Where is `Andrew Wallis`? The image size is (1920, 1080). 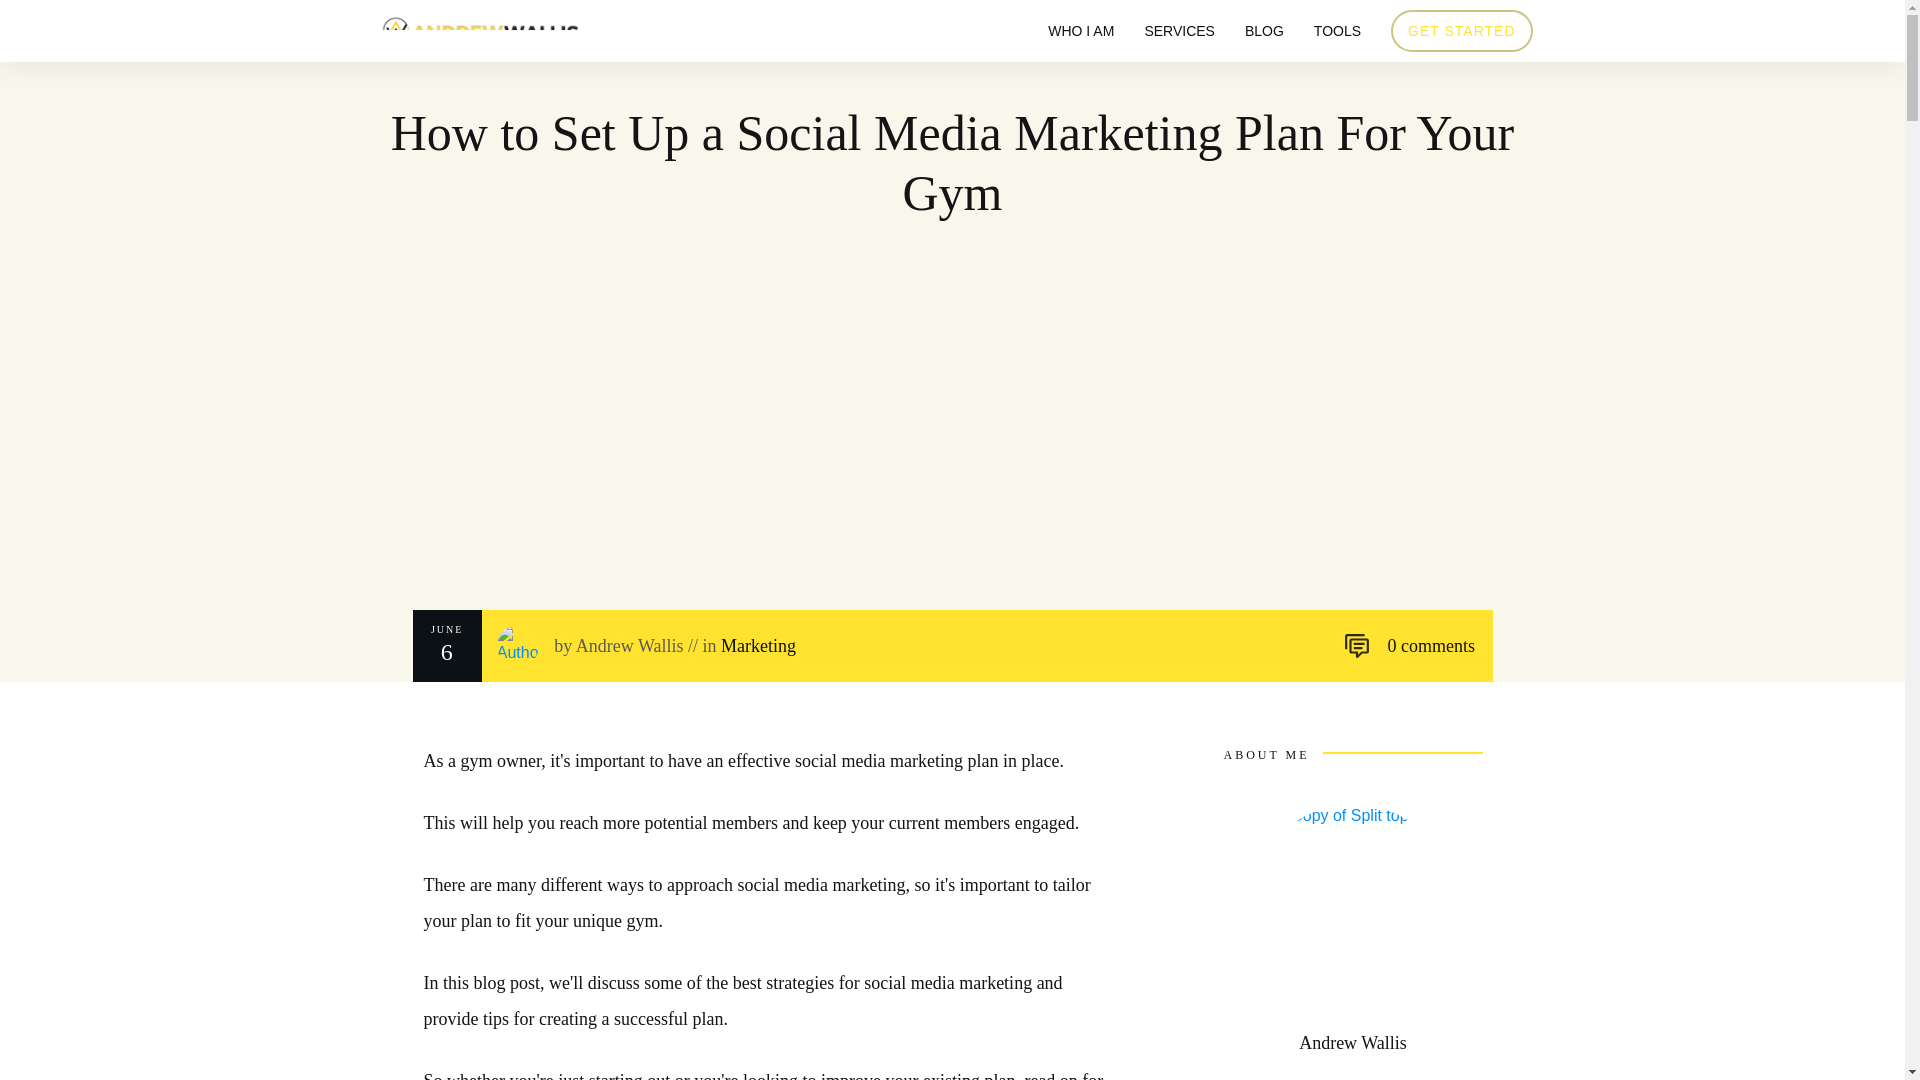 Andrew Wallis is located at coordinates (1353, 1042).